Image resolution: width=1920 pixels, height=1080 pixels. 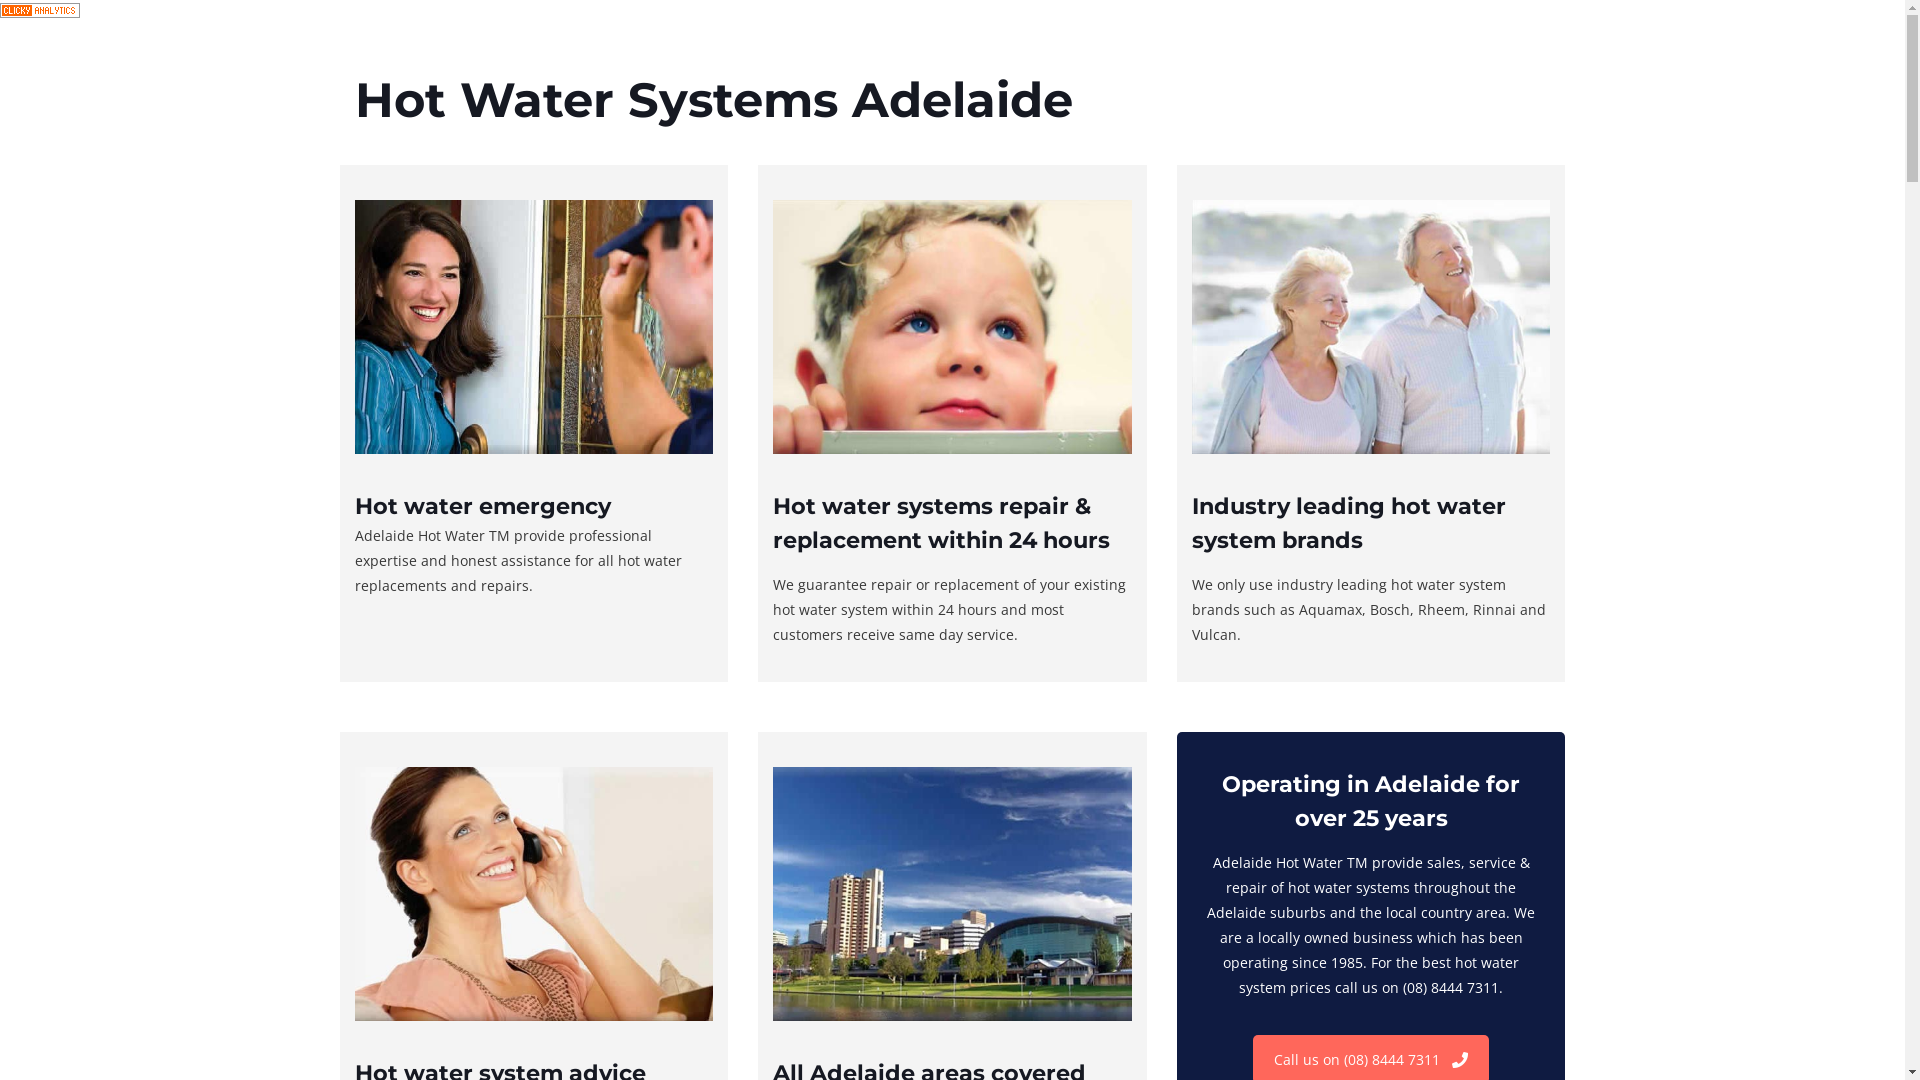 What do you see at coordinates (40, 12) in the screenshot?
I see `Google Analytics Alternative` at bounding box center [40, 12].